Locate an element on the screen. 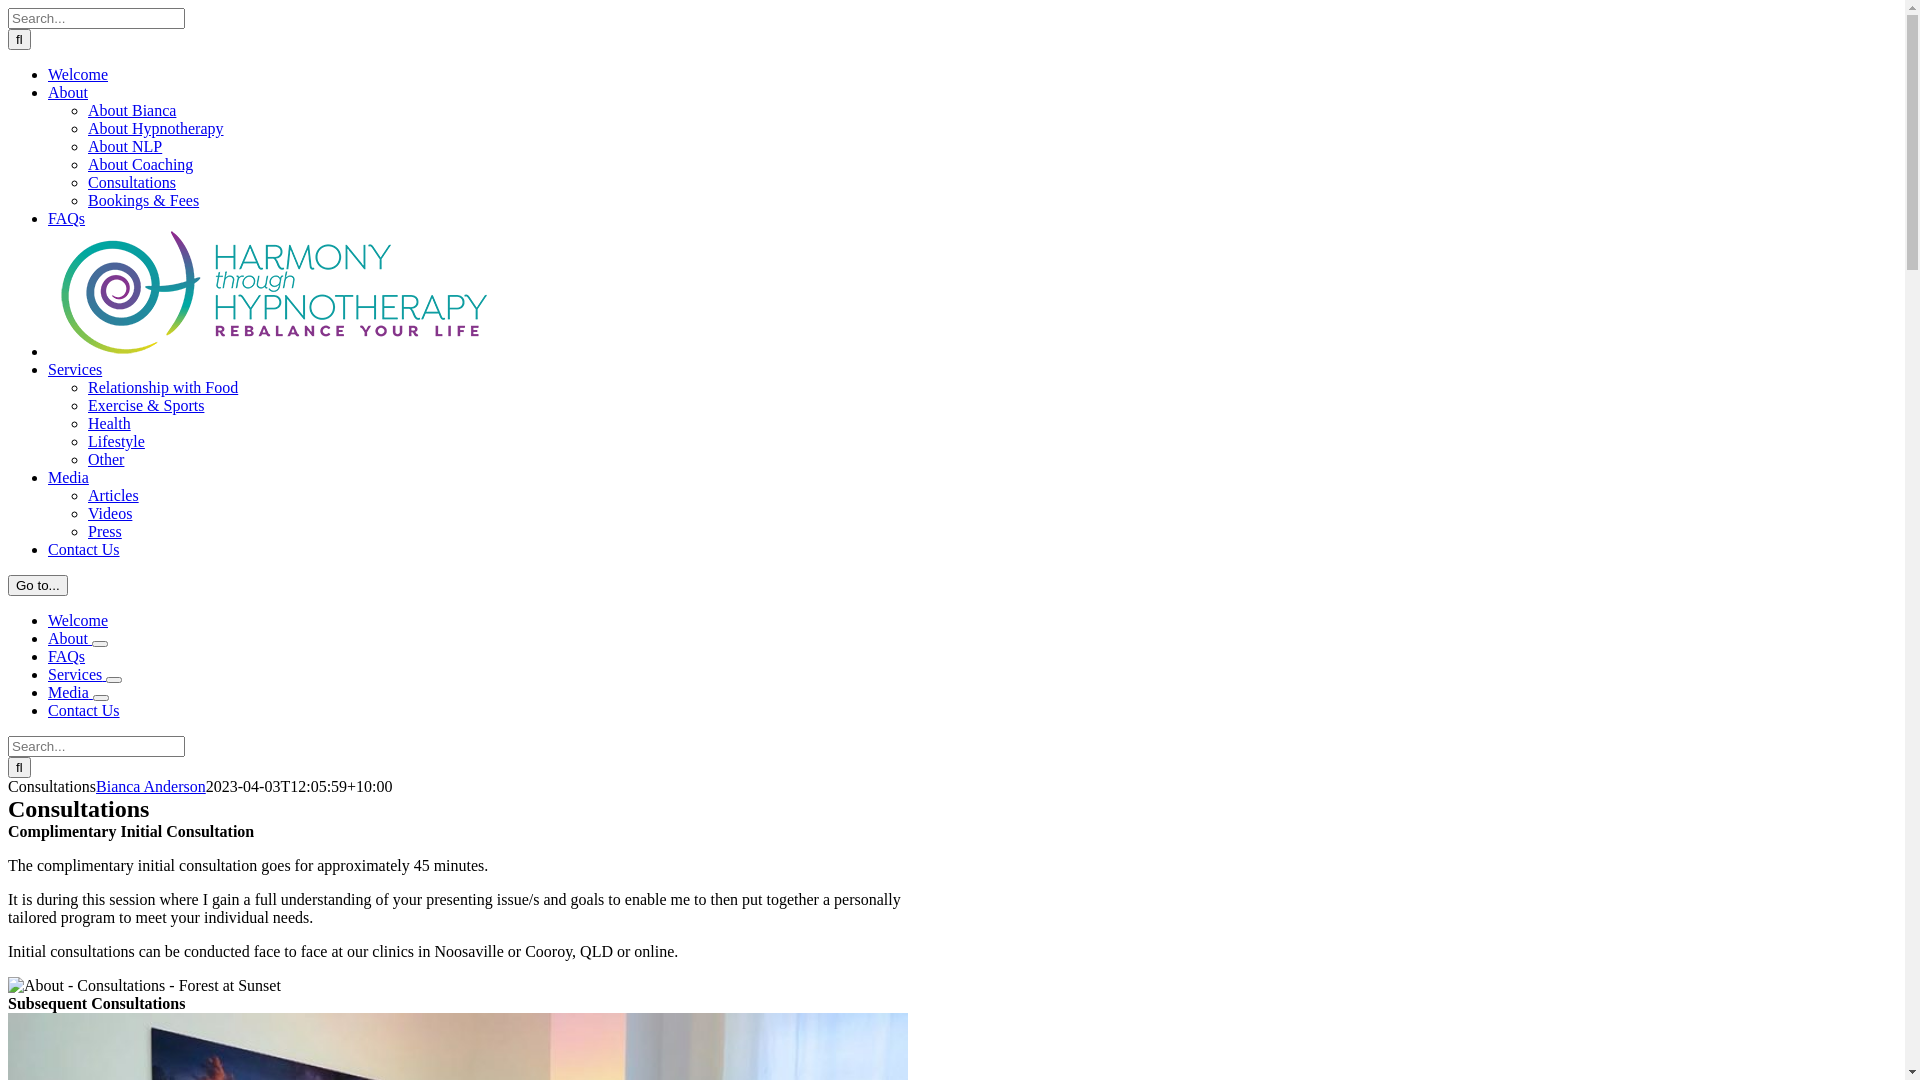 The width and height of the screenshot is (1920, 1080). Articles is located at coordinates (114, 496).